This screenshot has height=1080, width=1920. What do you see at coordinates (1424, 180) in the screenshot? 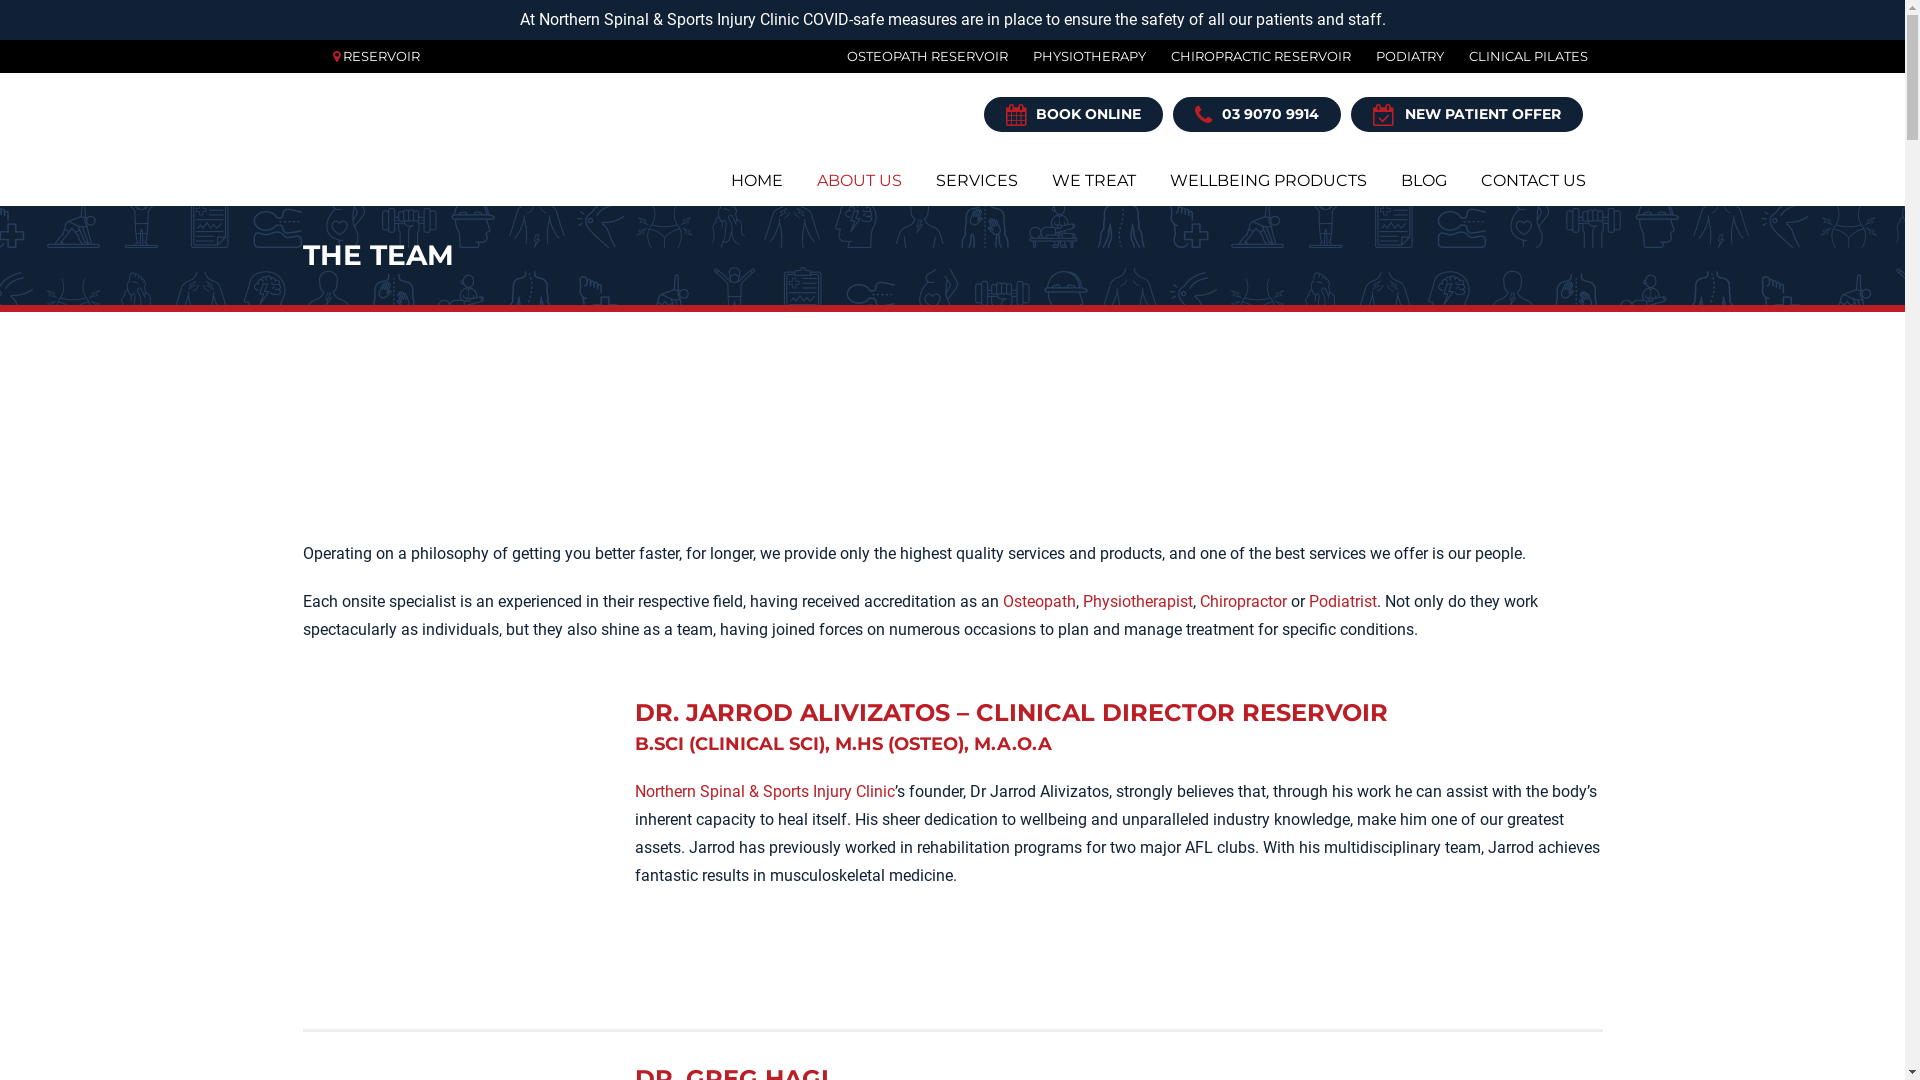
I see `BLOG` at bounding box center [1424, 180].